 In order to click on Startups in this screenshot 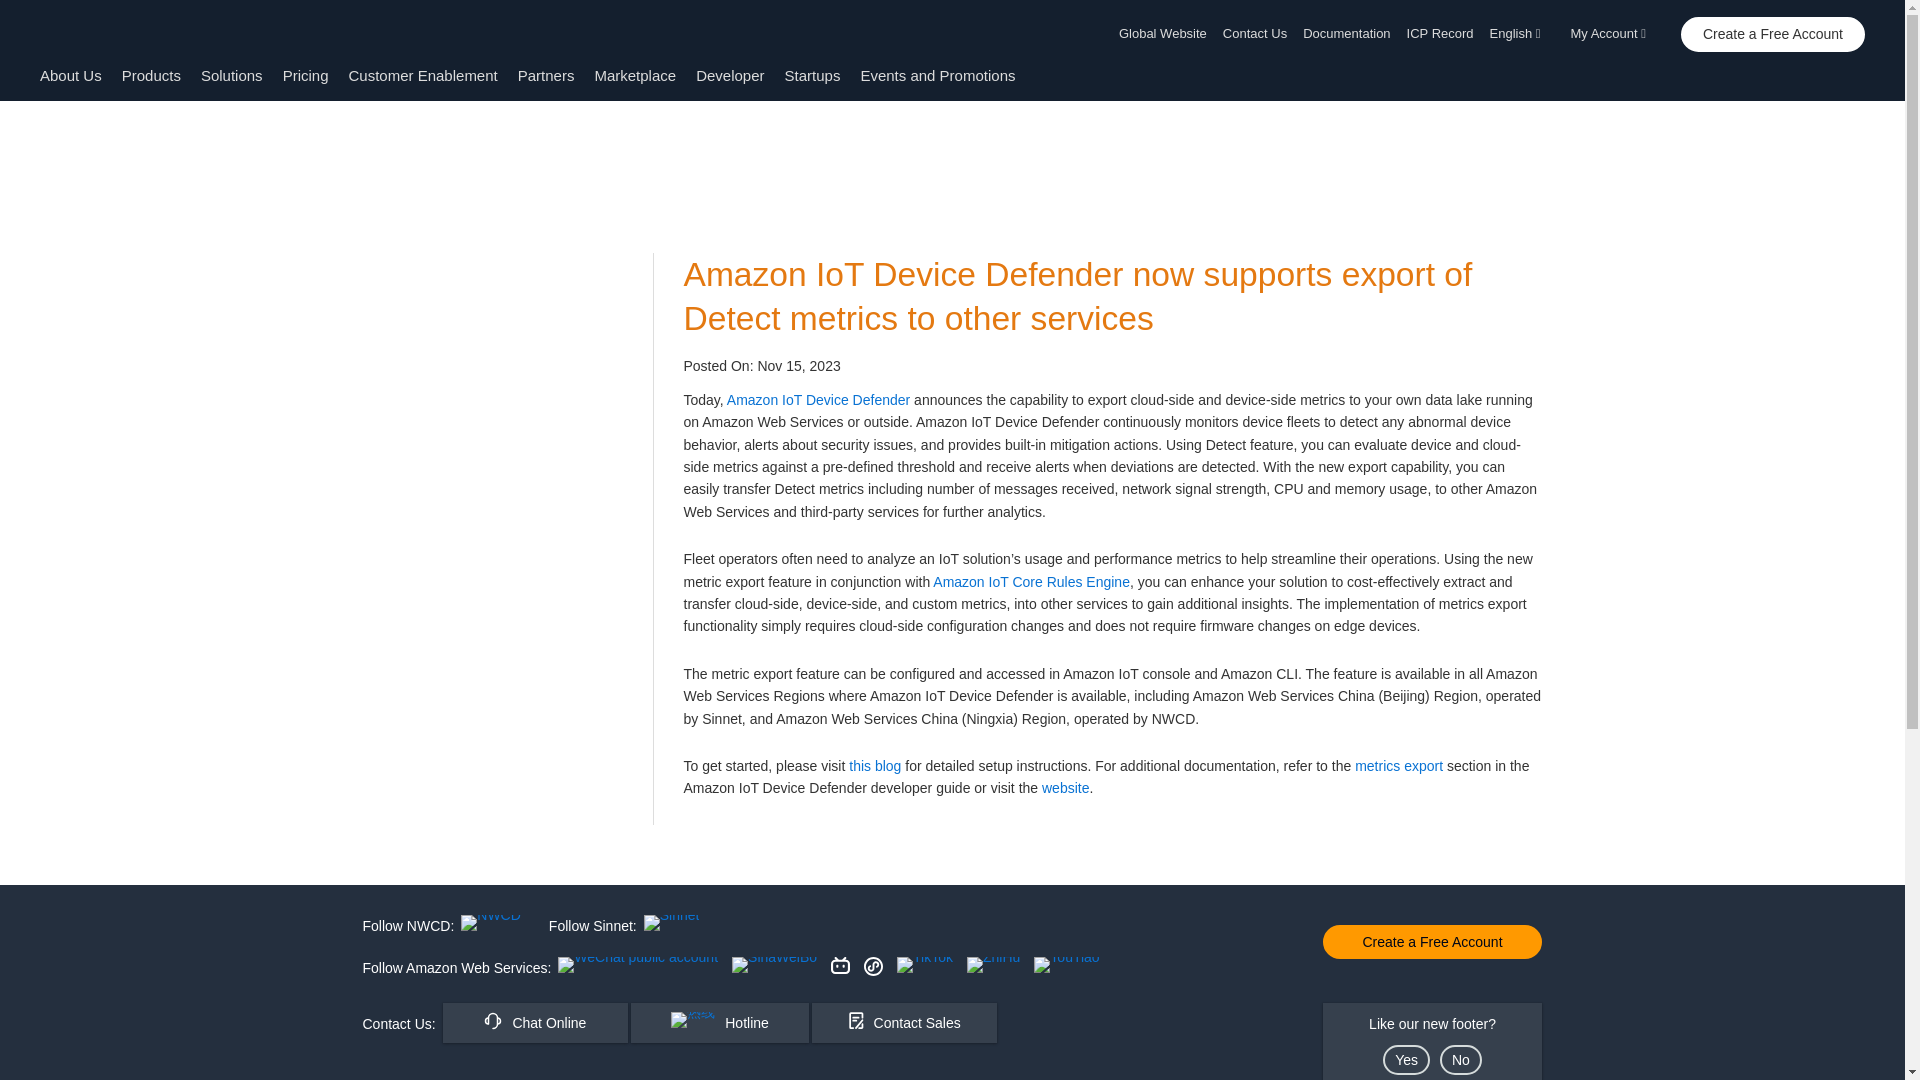, I will do `click(812, 75)`.